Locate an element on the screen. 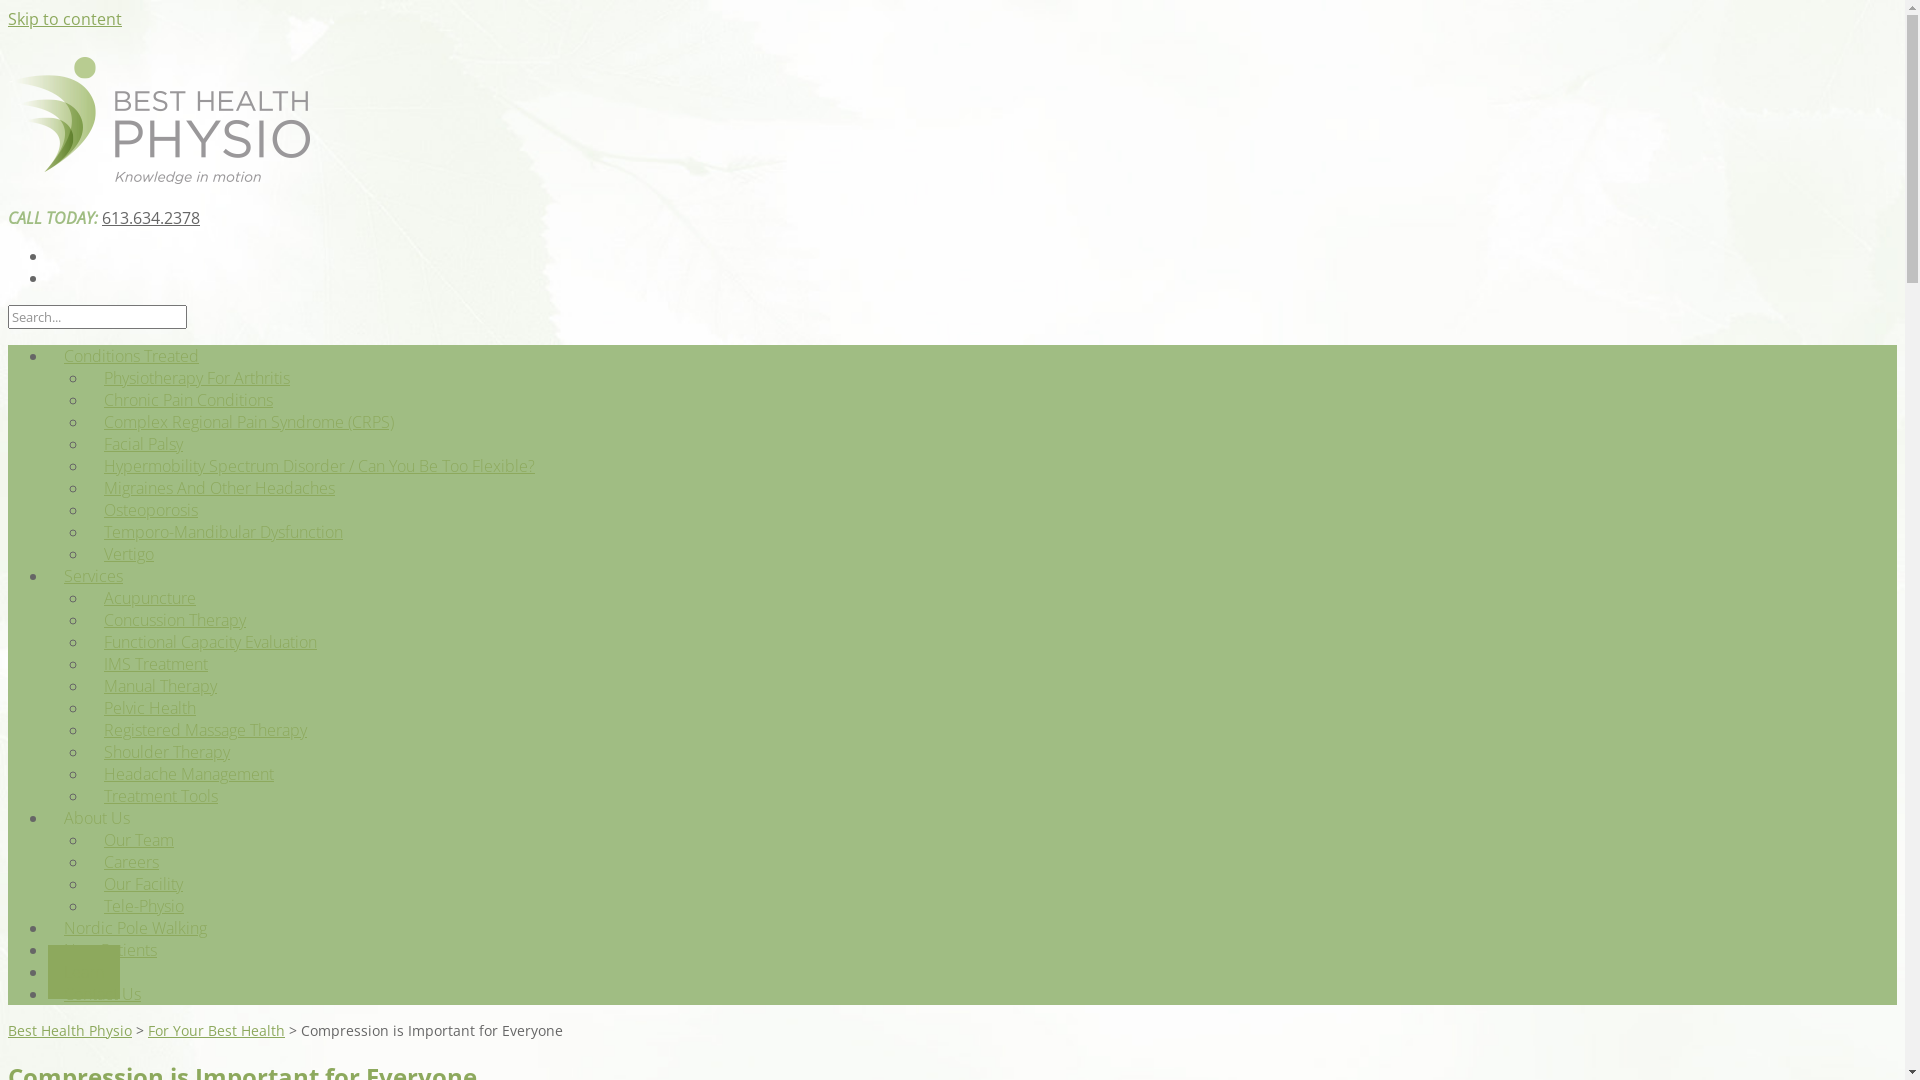  Contact Us is located at coordinates (102, 994).